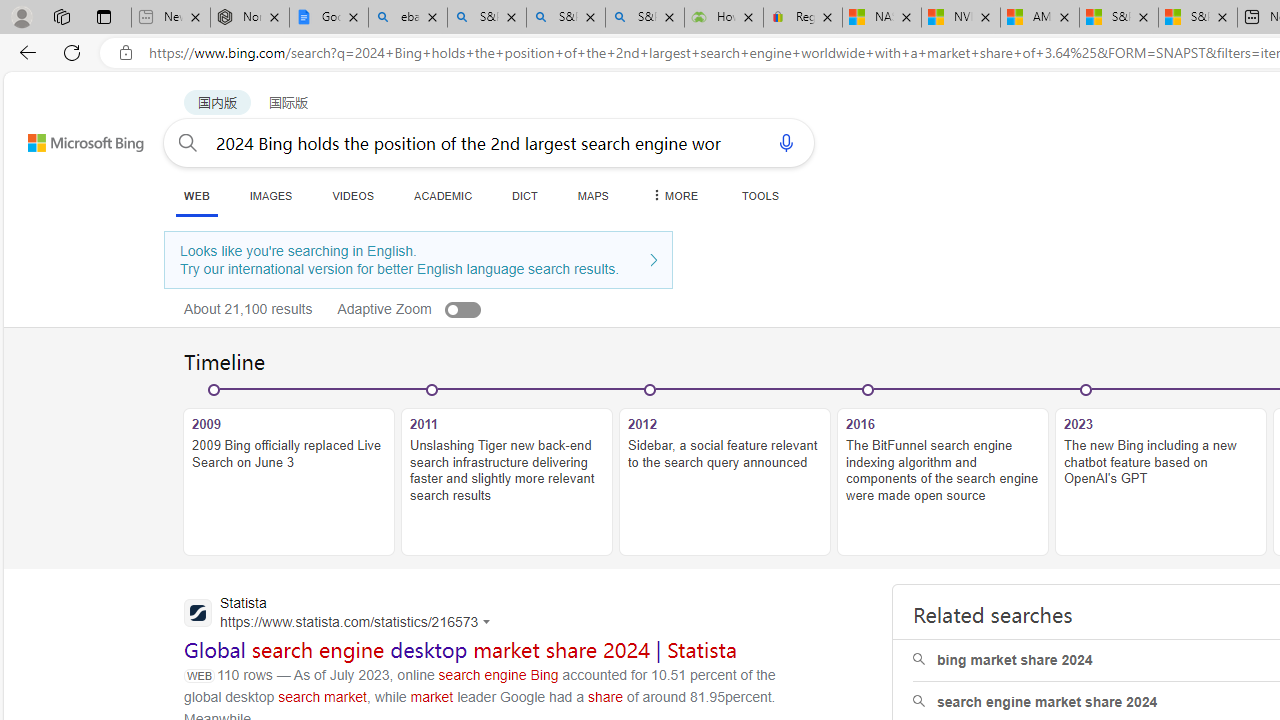 This screenshot has height=720, width=1280. Describe the element at coordinates (760, 195) in the screenshot. I see `TOOLS` at that location.